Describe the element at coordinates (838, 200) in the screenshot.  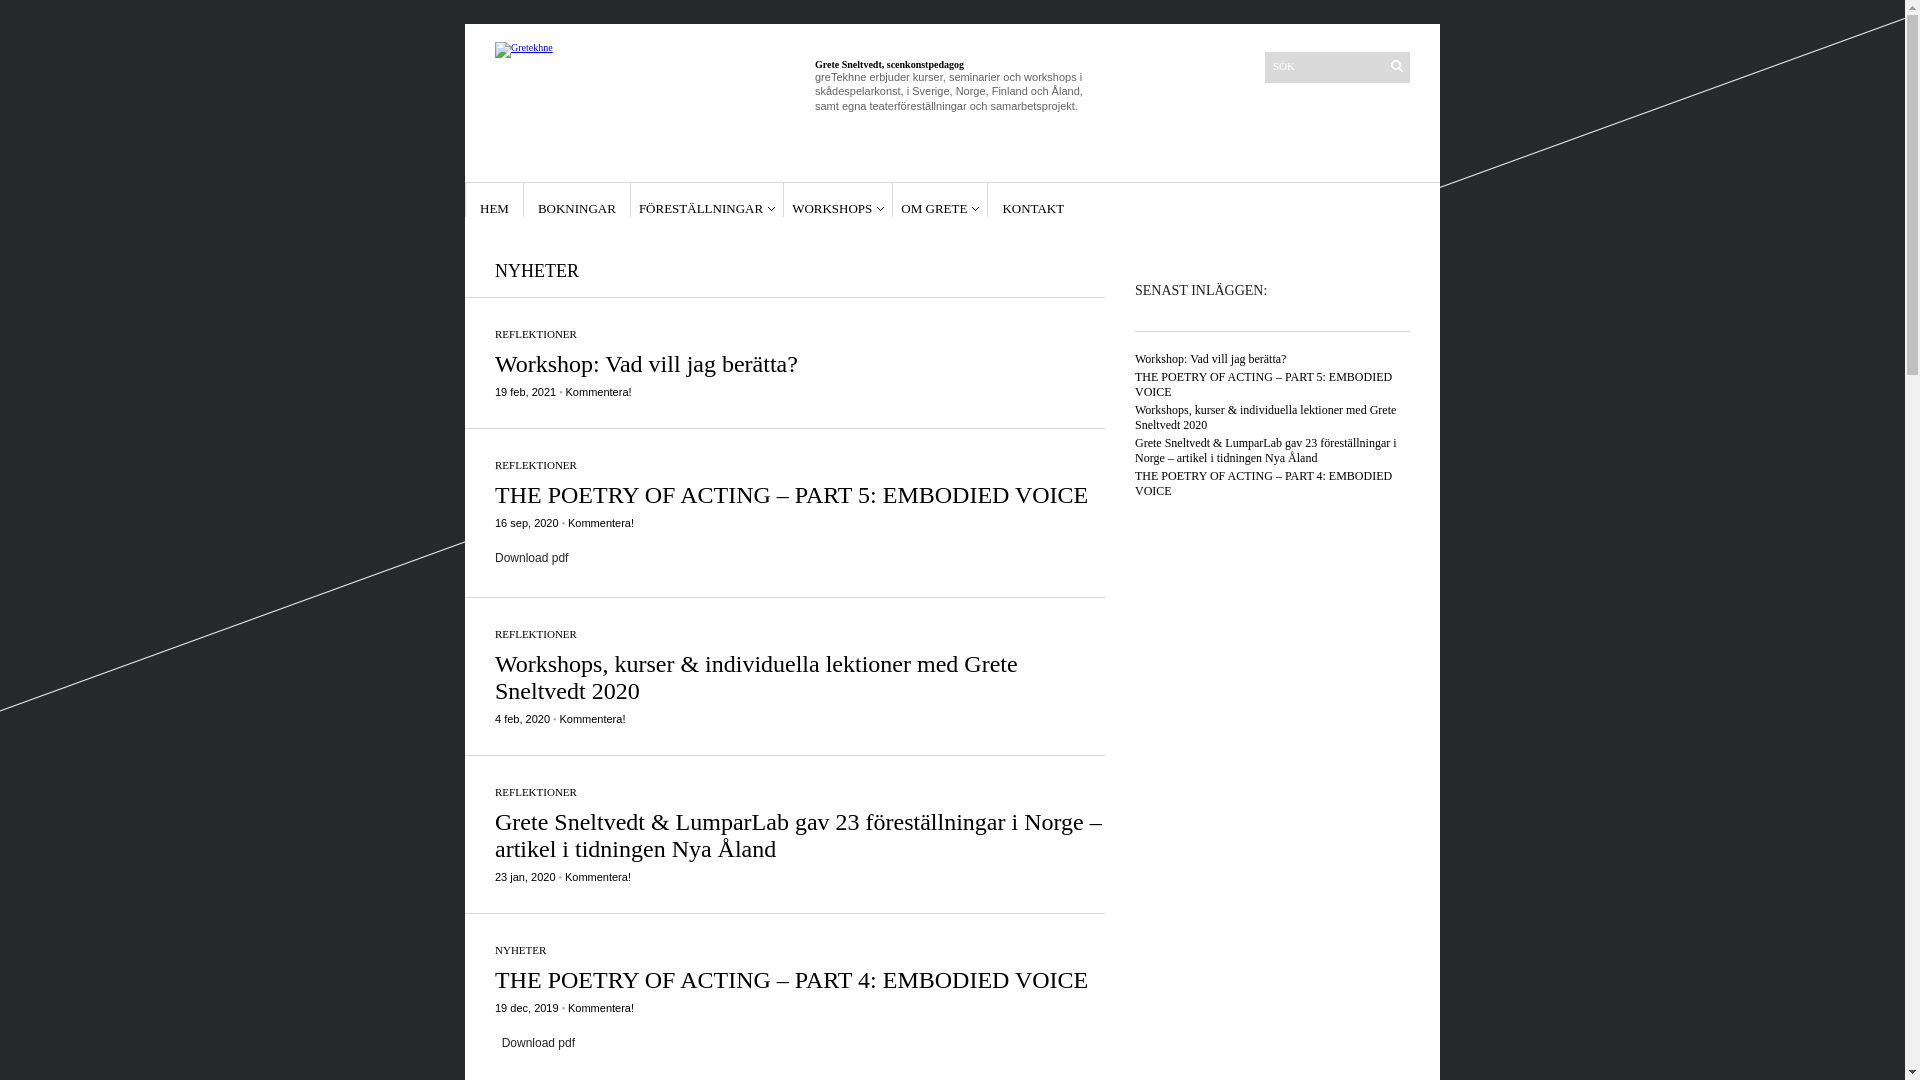
I see `WORKSHOPS` at that location.